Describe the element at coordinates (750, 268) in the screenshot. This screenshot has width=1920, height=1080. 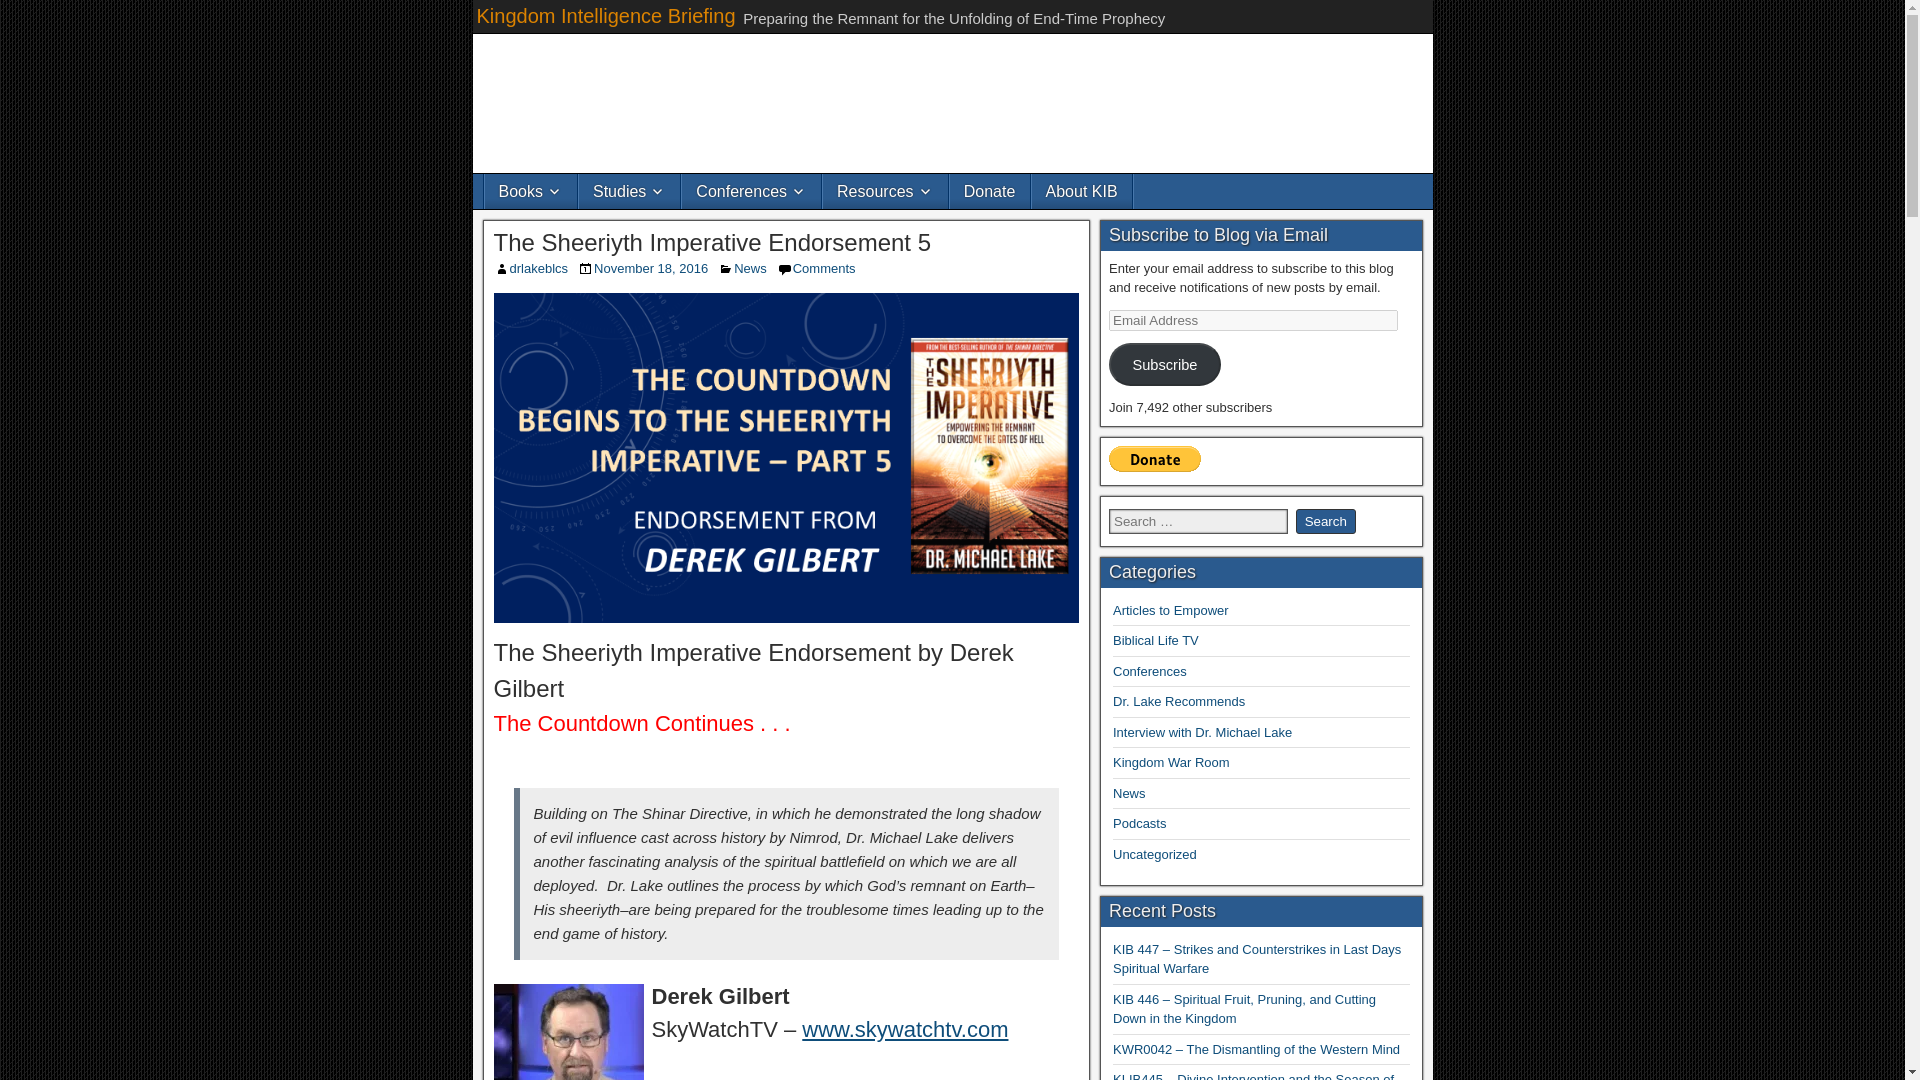
I see `News` at that location.